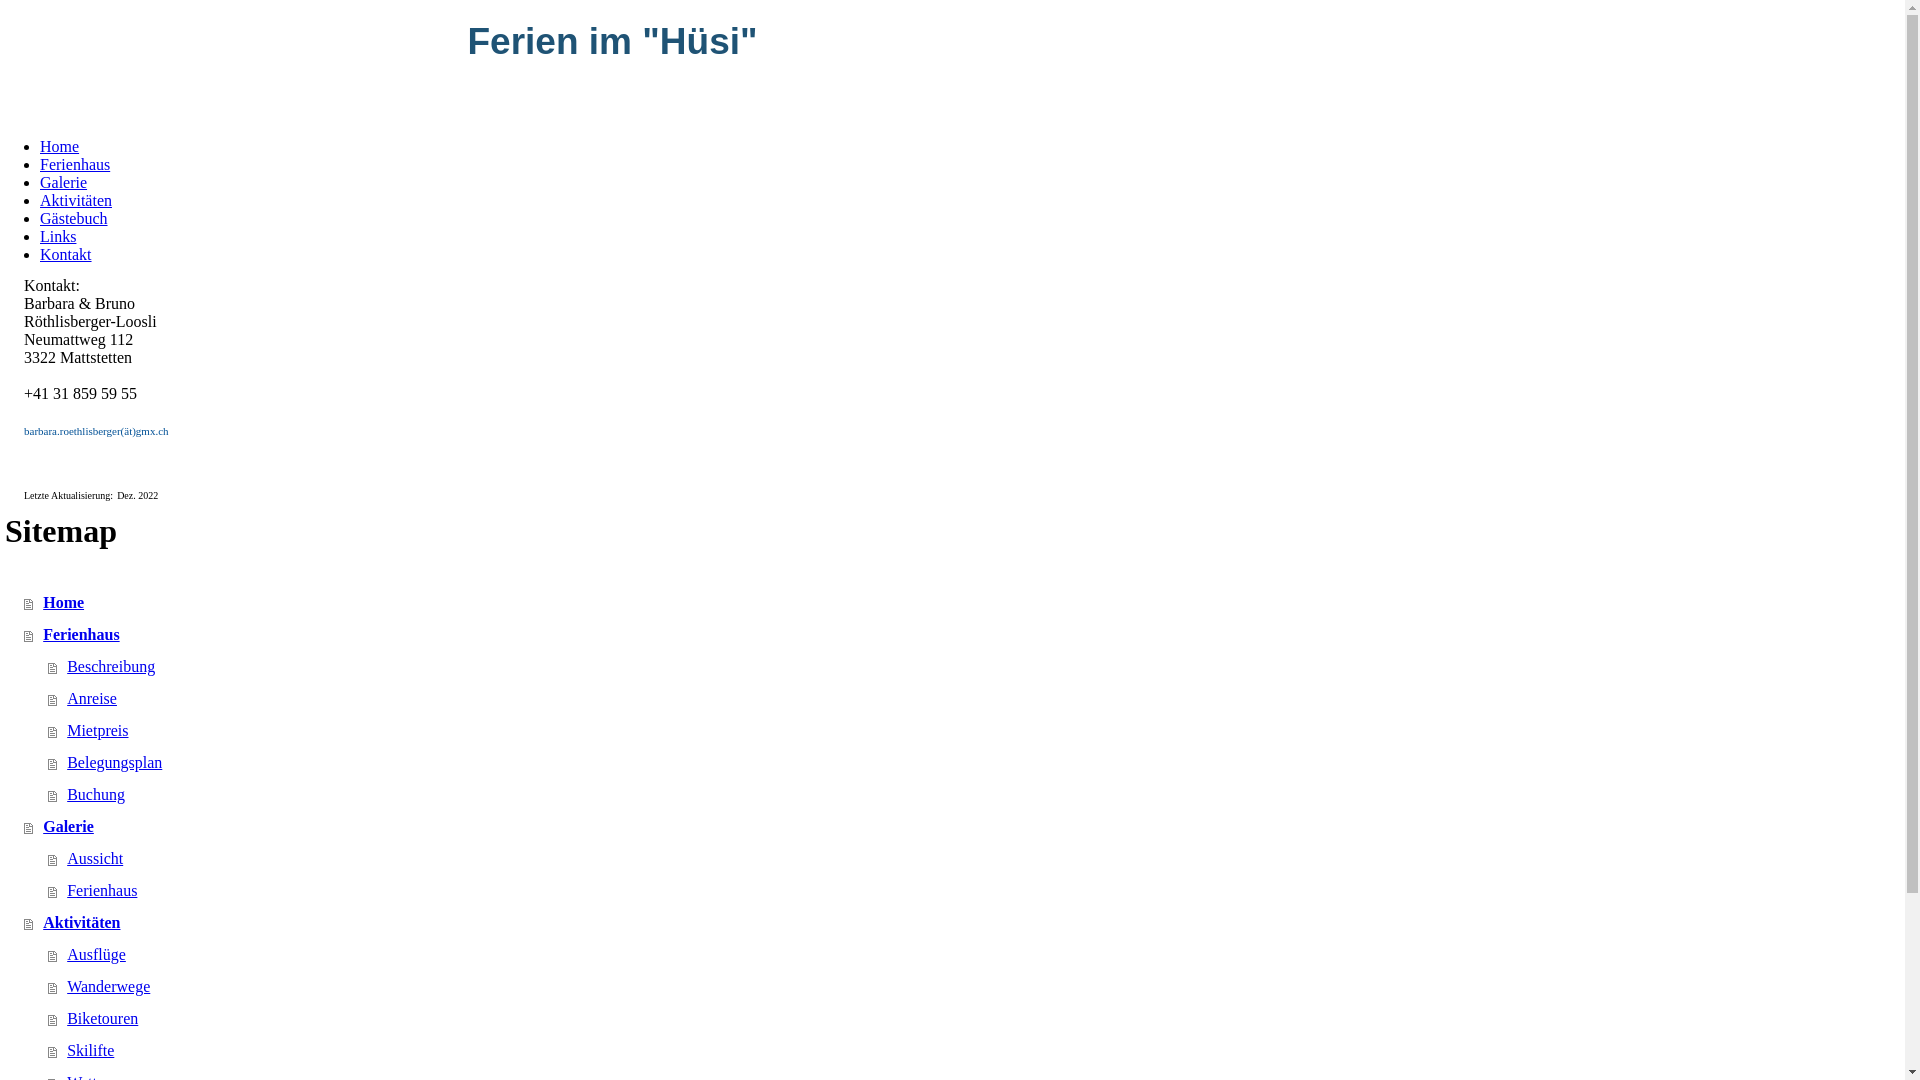  I want to click on Kontakt, so click(66, 254).